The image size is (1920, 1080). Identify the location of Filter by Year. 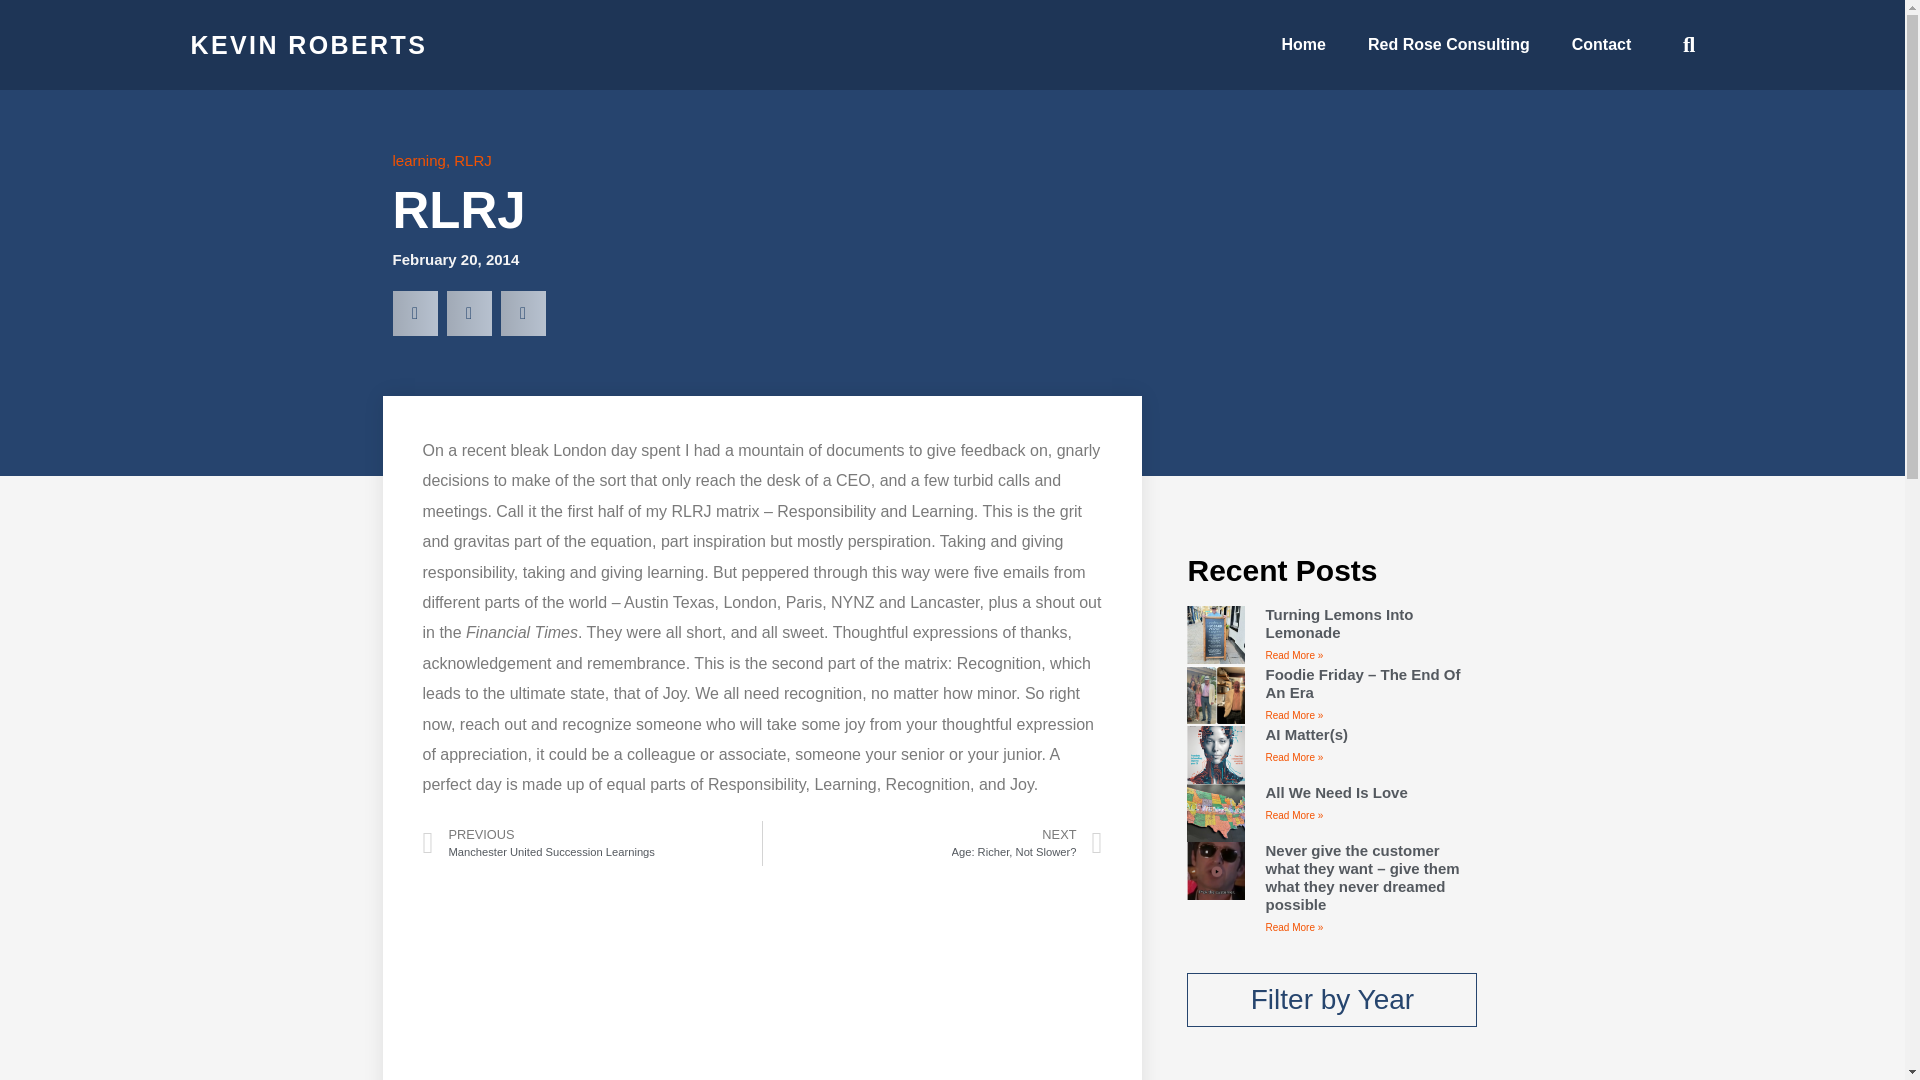
(932, 843).